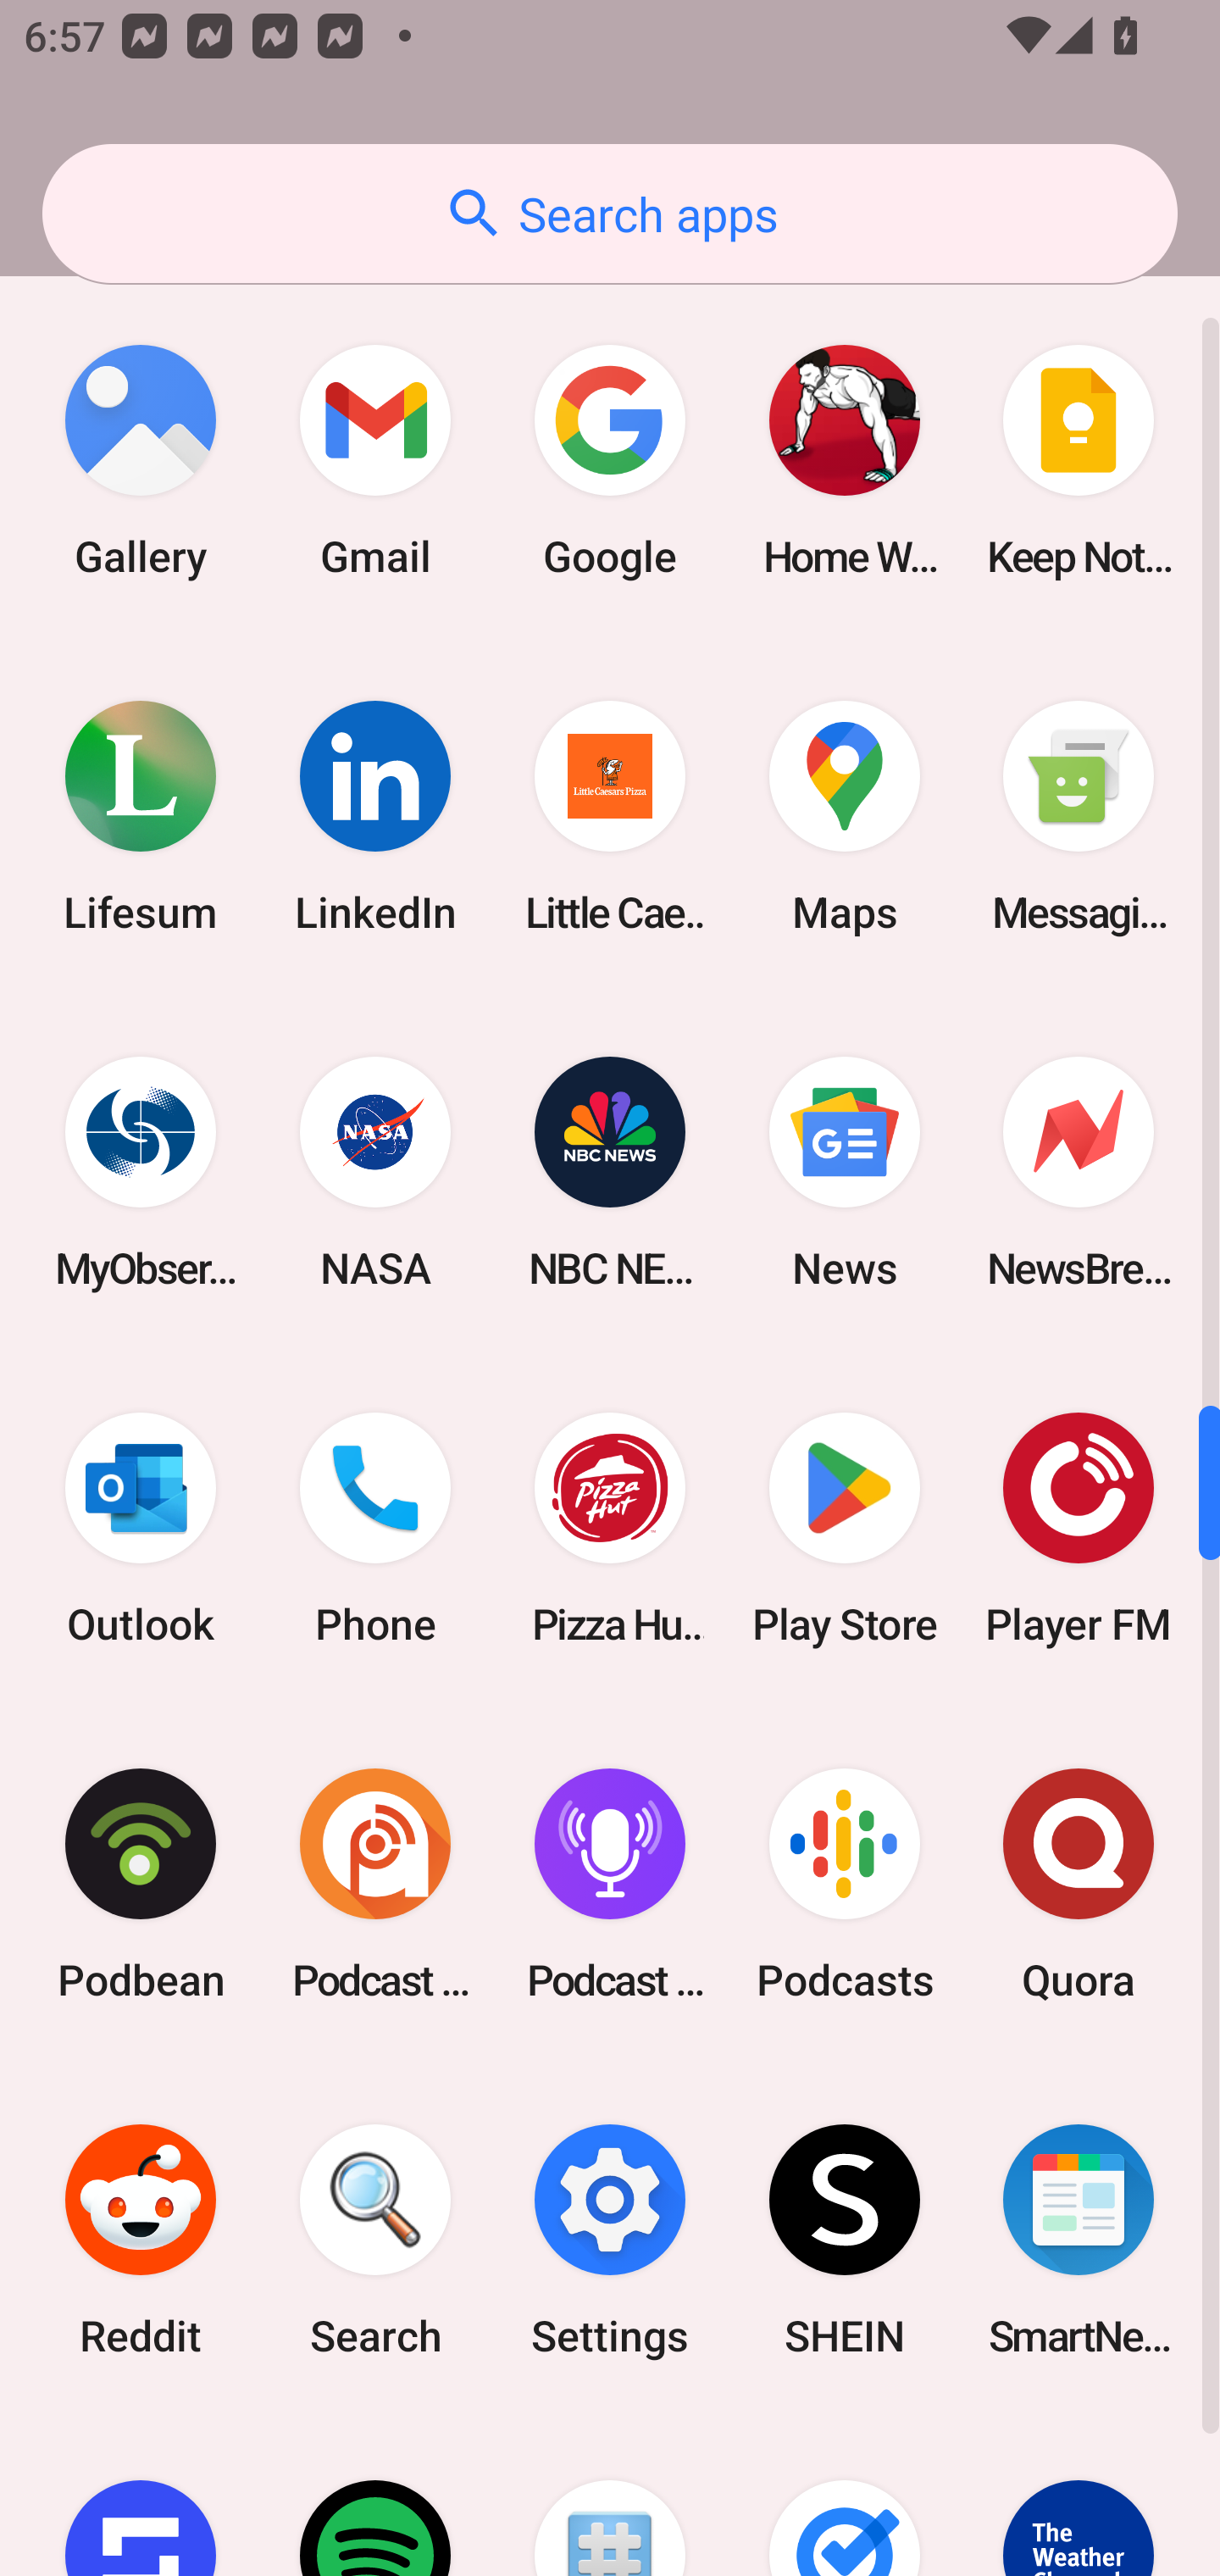 Image resolution: width=1220 pixels, height=2576 pixels. I want to click on Phone, so click(375, 1527).